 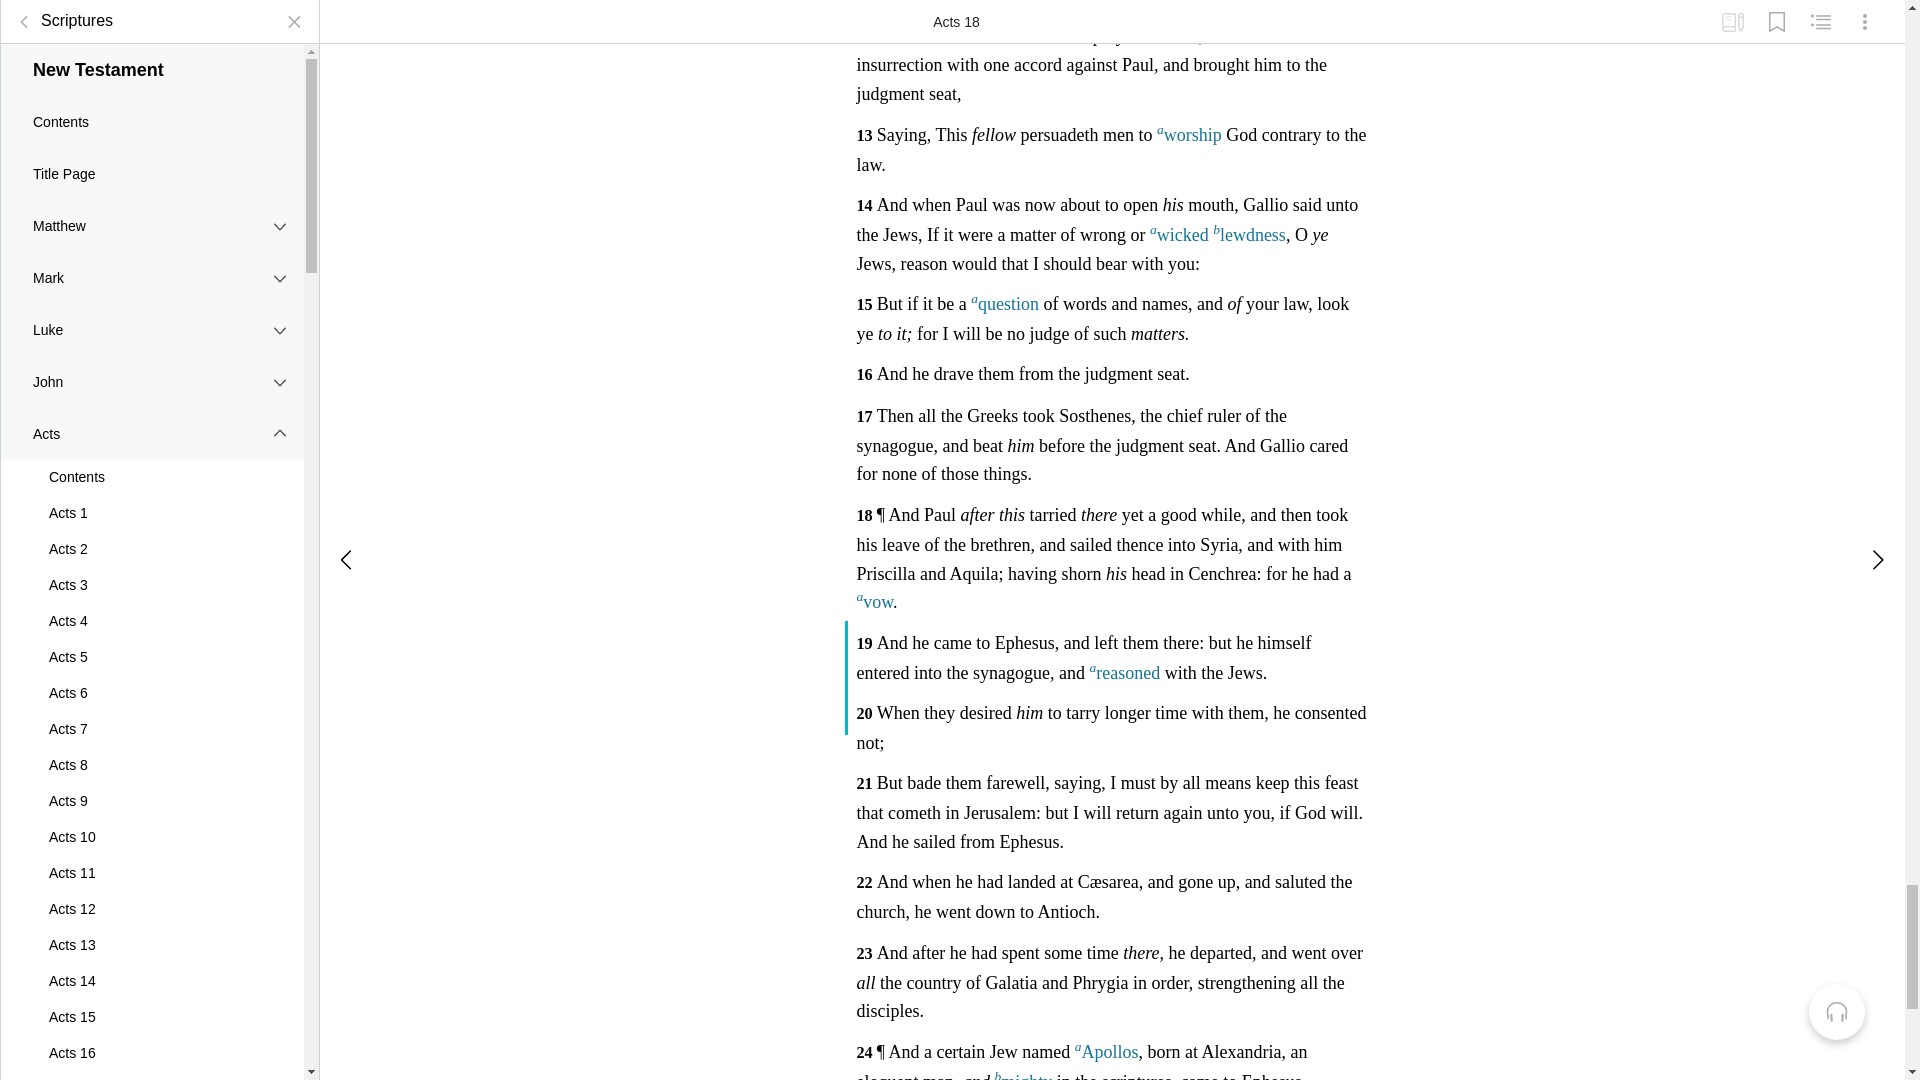 What do you see at coordinates (152, 435) in the screenshot?
I see `Romans` at bounding box center [152, 435].